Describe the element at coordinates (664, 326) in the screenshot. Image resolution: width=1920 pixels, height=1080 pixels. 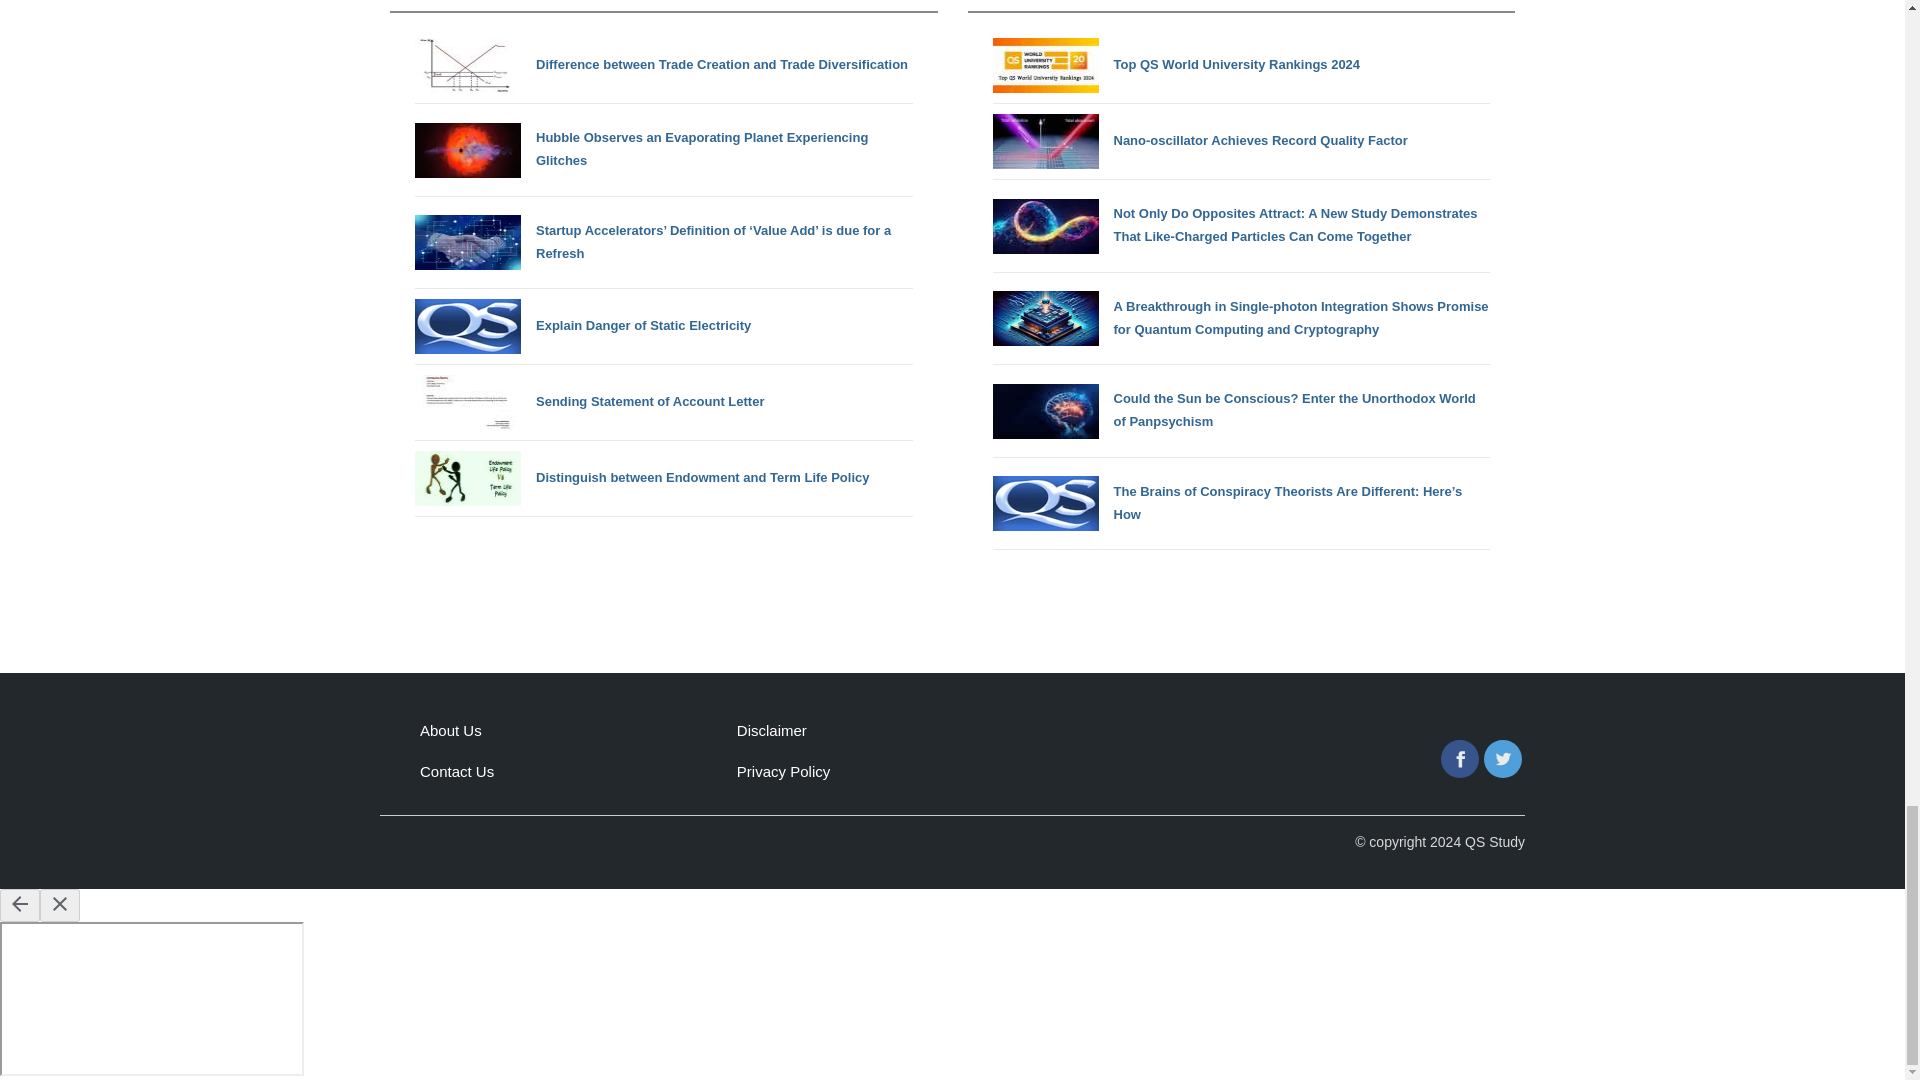
I see `Explain Danger of Static Electricity` at that location.